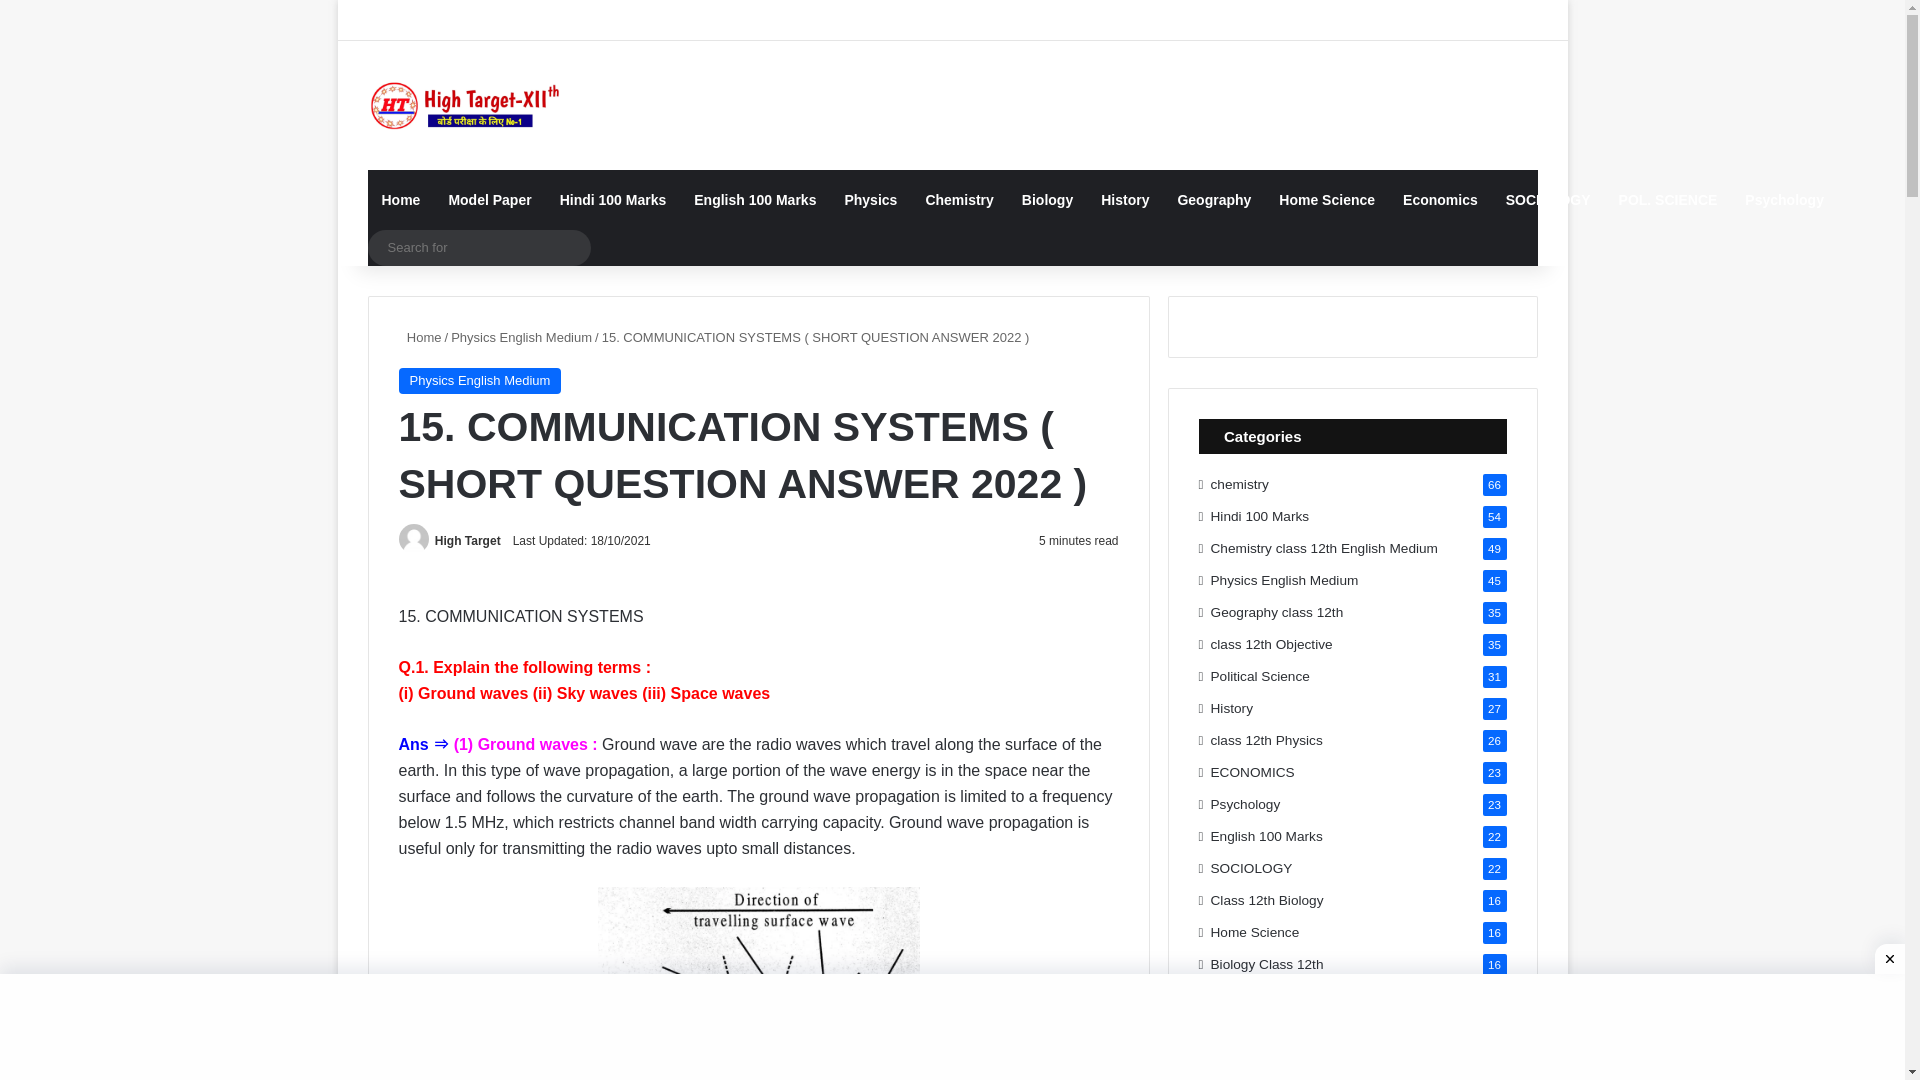 The width and height of the screenshot is (1920, 1080). I want to click on Search for, so click(569, 248).